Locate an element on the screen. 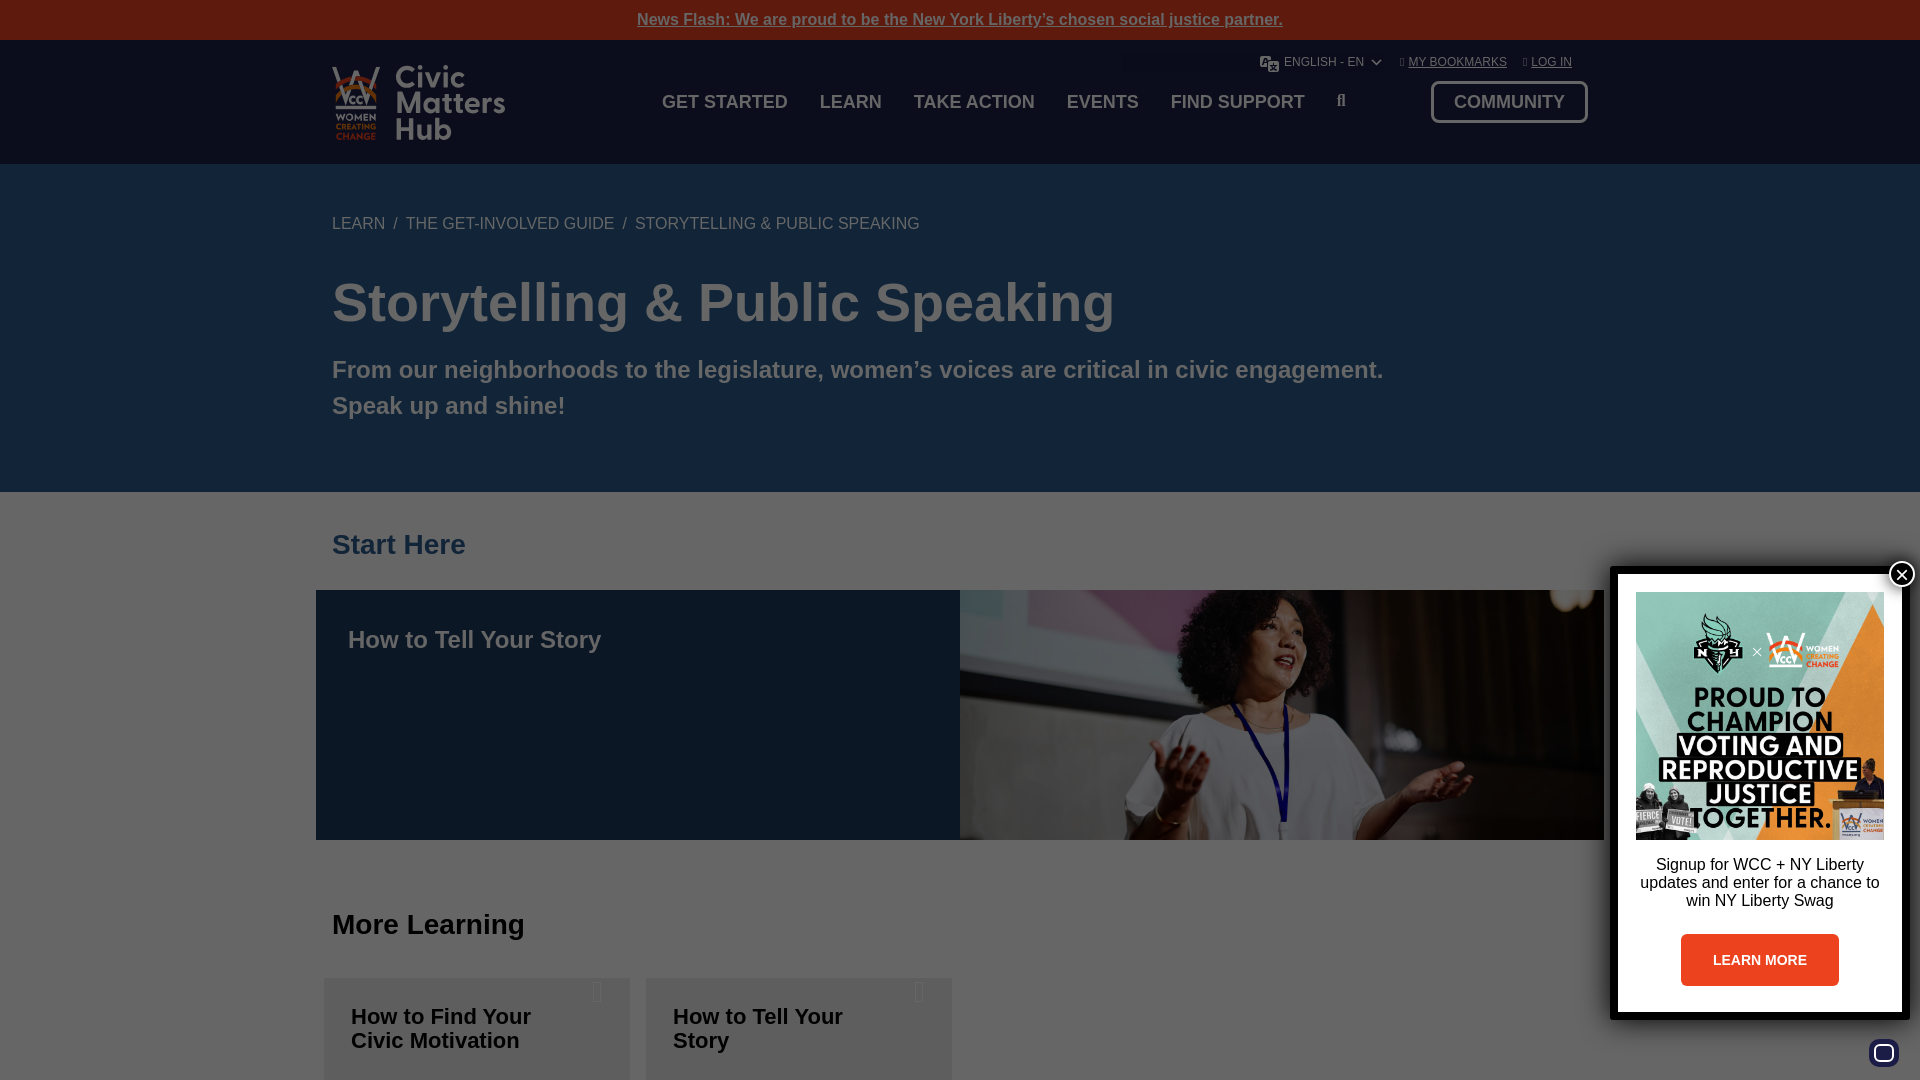 The image size is (1920, 1080). EVENTS is located at coordinates (1102, 101).